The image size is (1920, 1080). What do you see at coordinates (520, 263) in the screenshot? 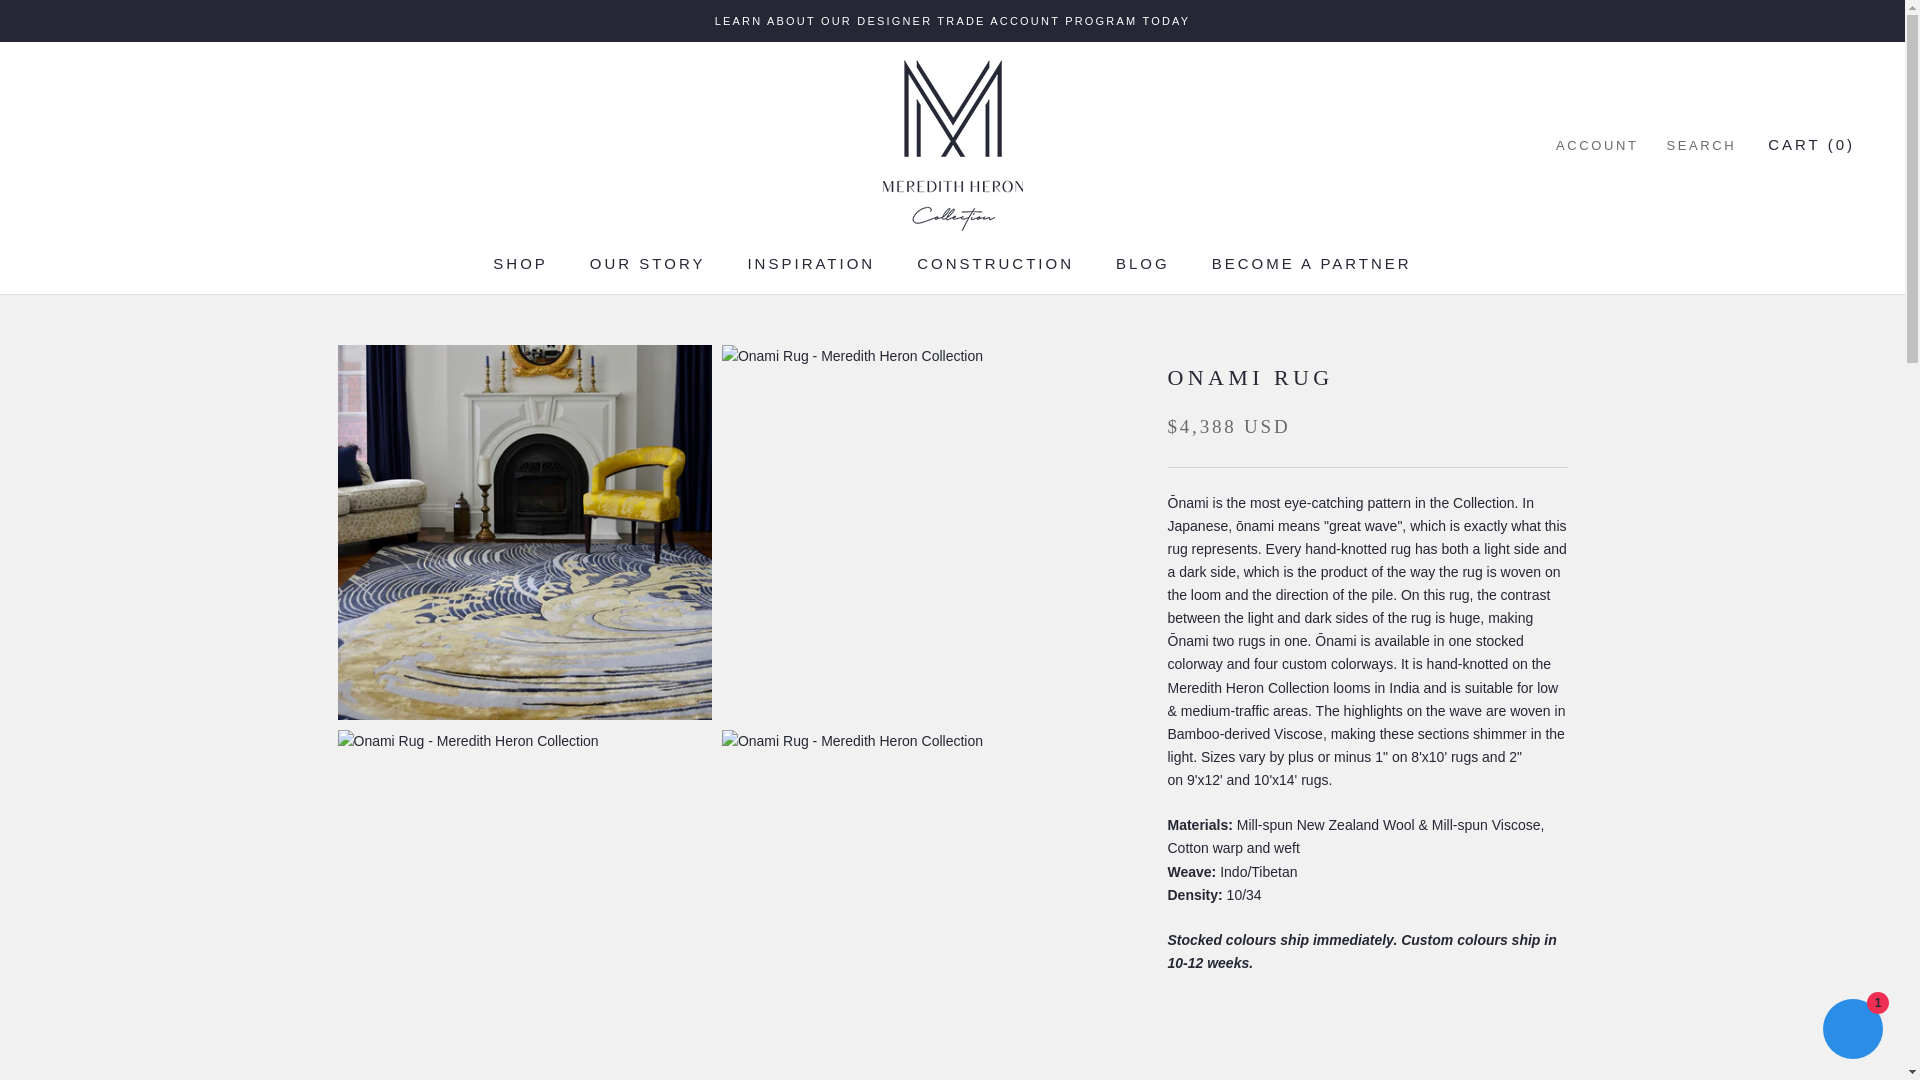
I see `SEARCH` at bounding box center [520, 263].